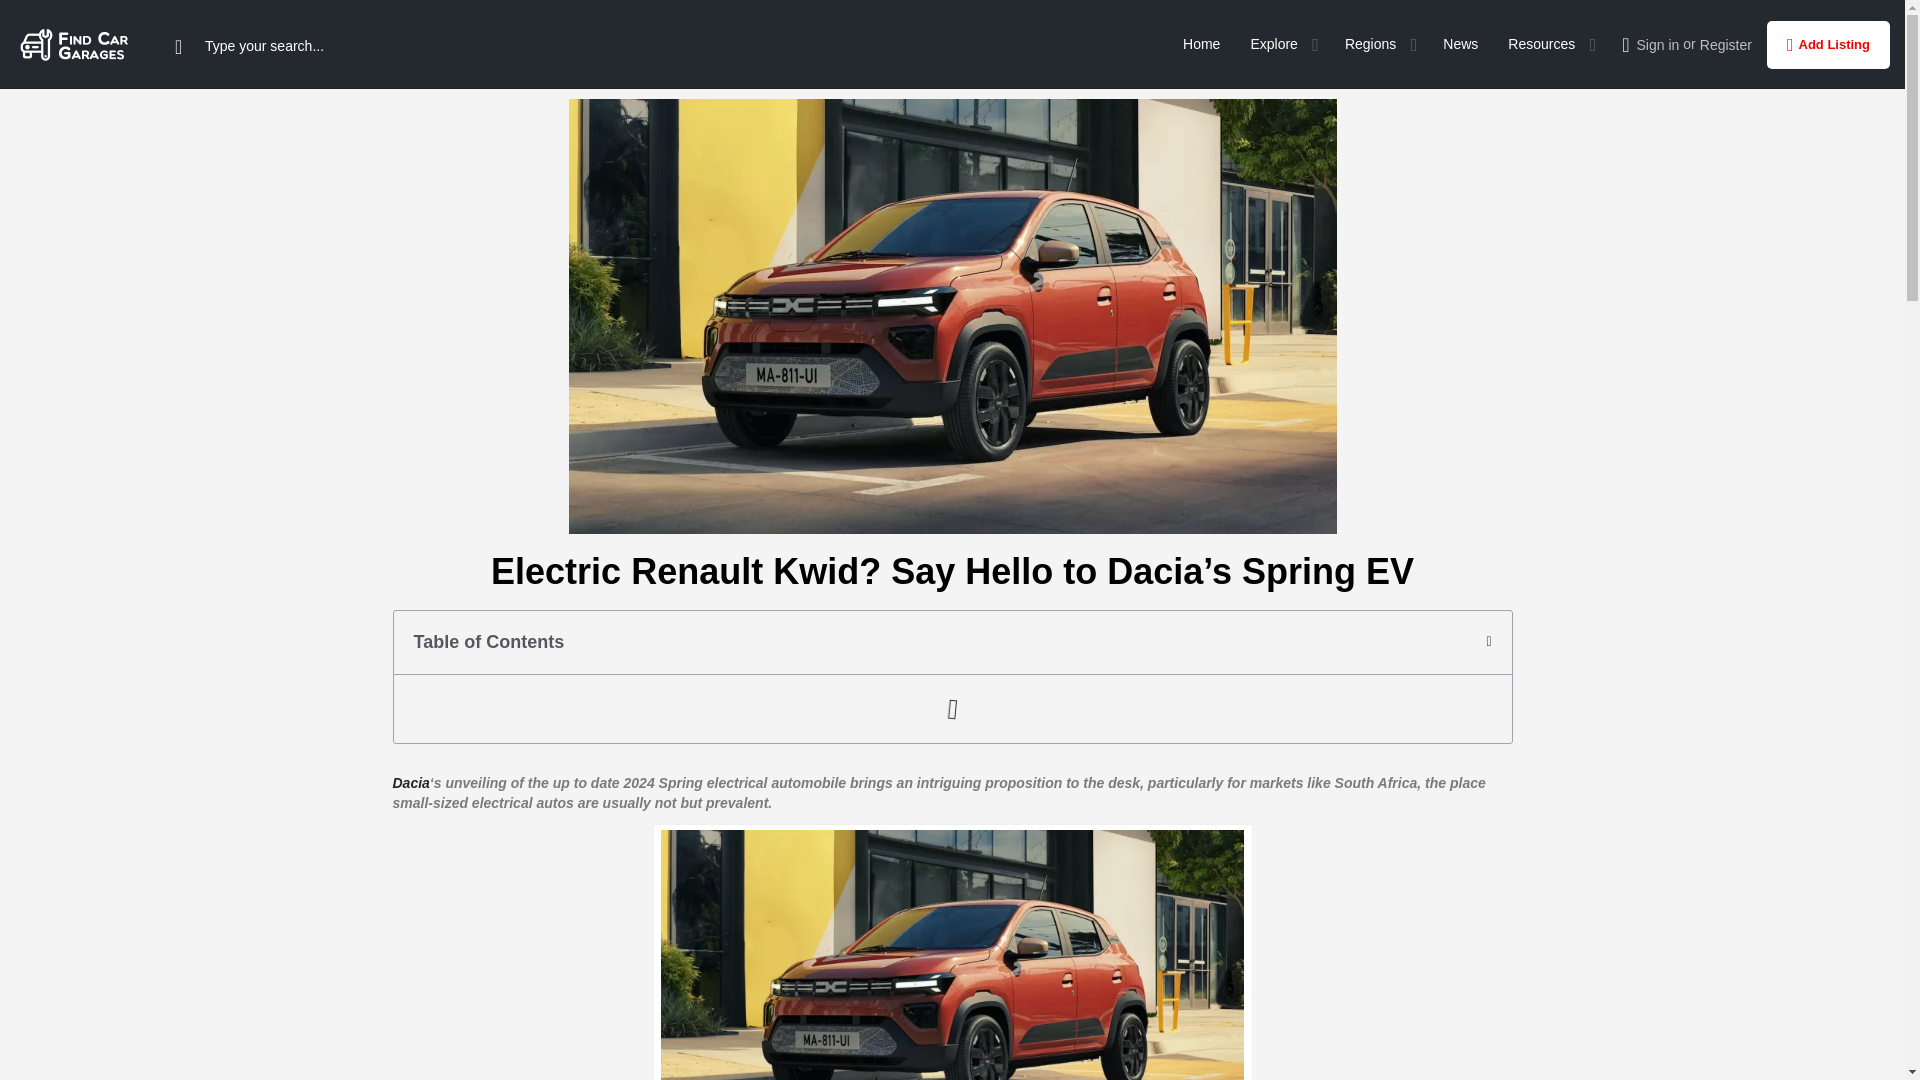 The image size is (1920, 1080). I want to click on Explore, so click(1273, 44).